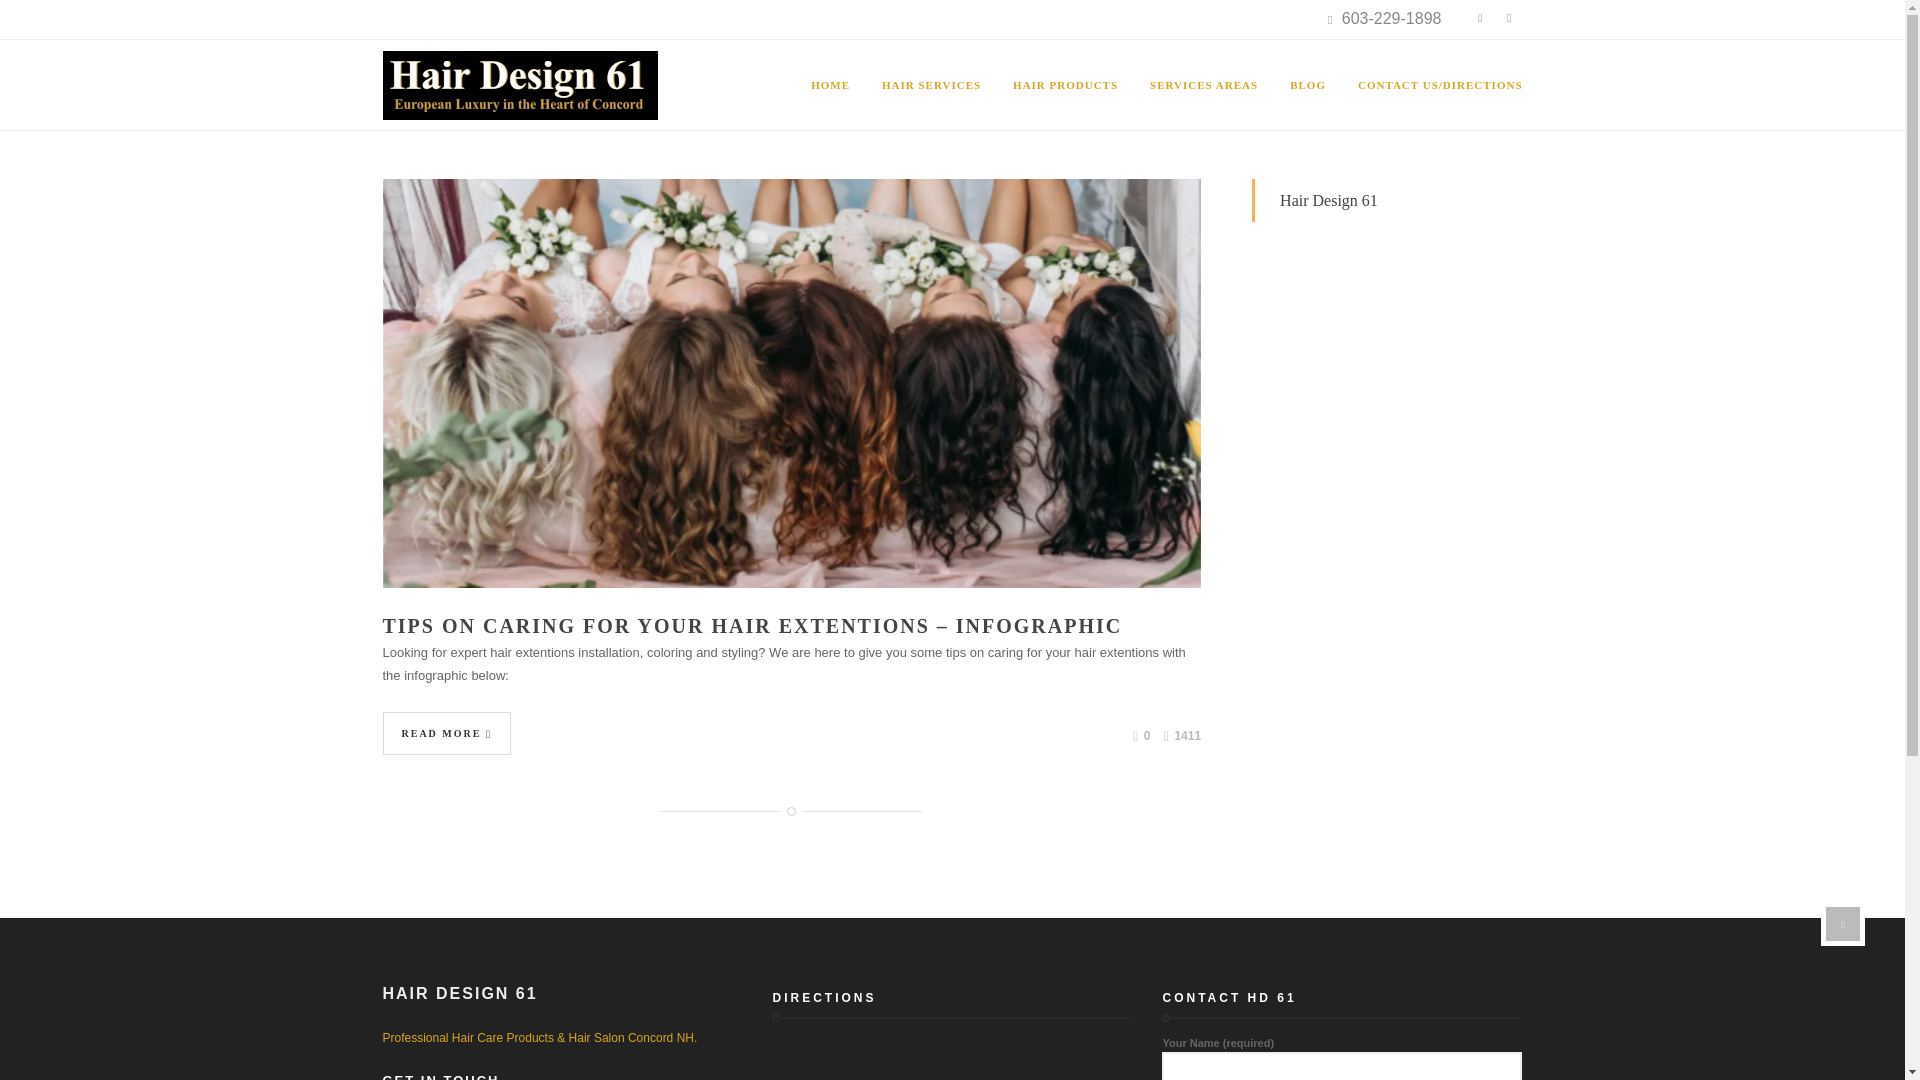 The height and width of the screenshot is (1080, 1920). I want to click on Love this, so click(1141, 736).